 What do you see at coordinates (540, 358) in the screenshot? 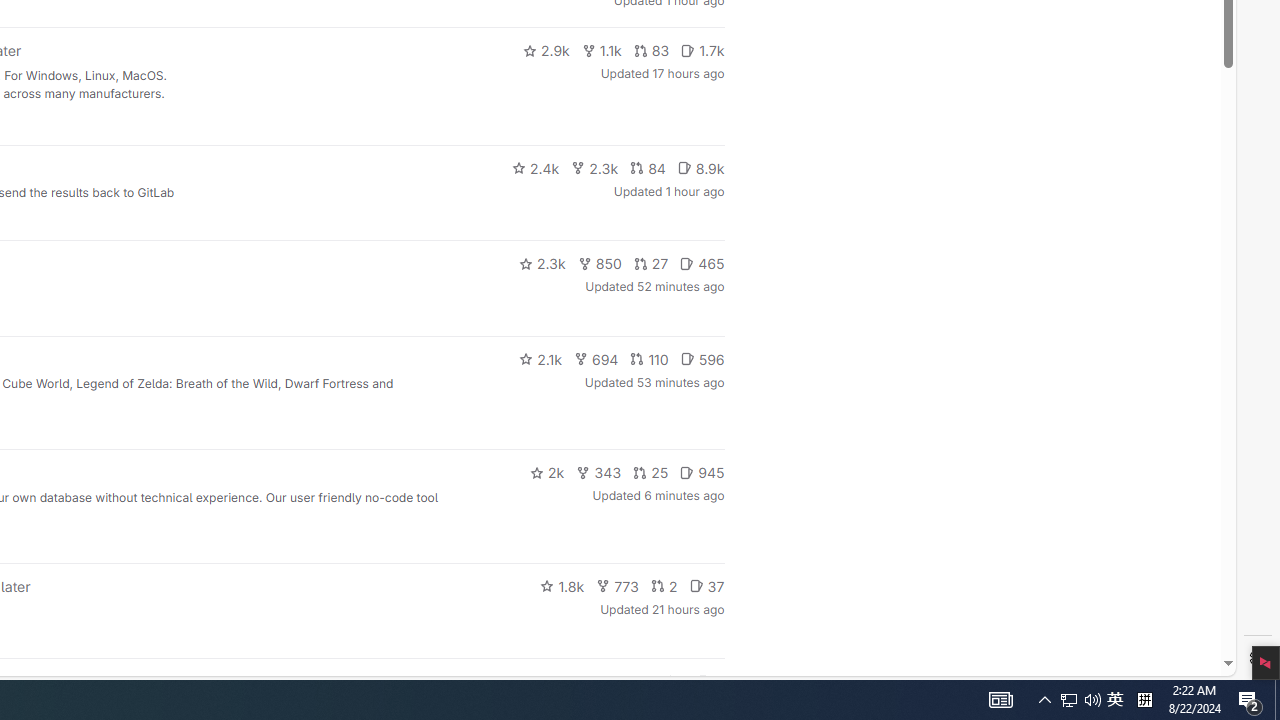
I see `2.1k` at bounding box center [540, 358].